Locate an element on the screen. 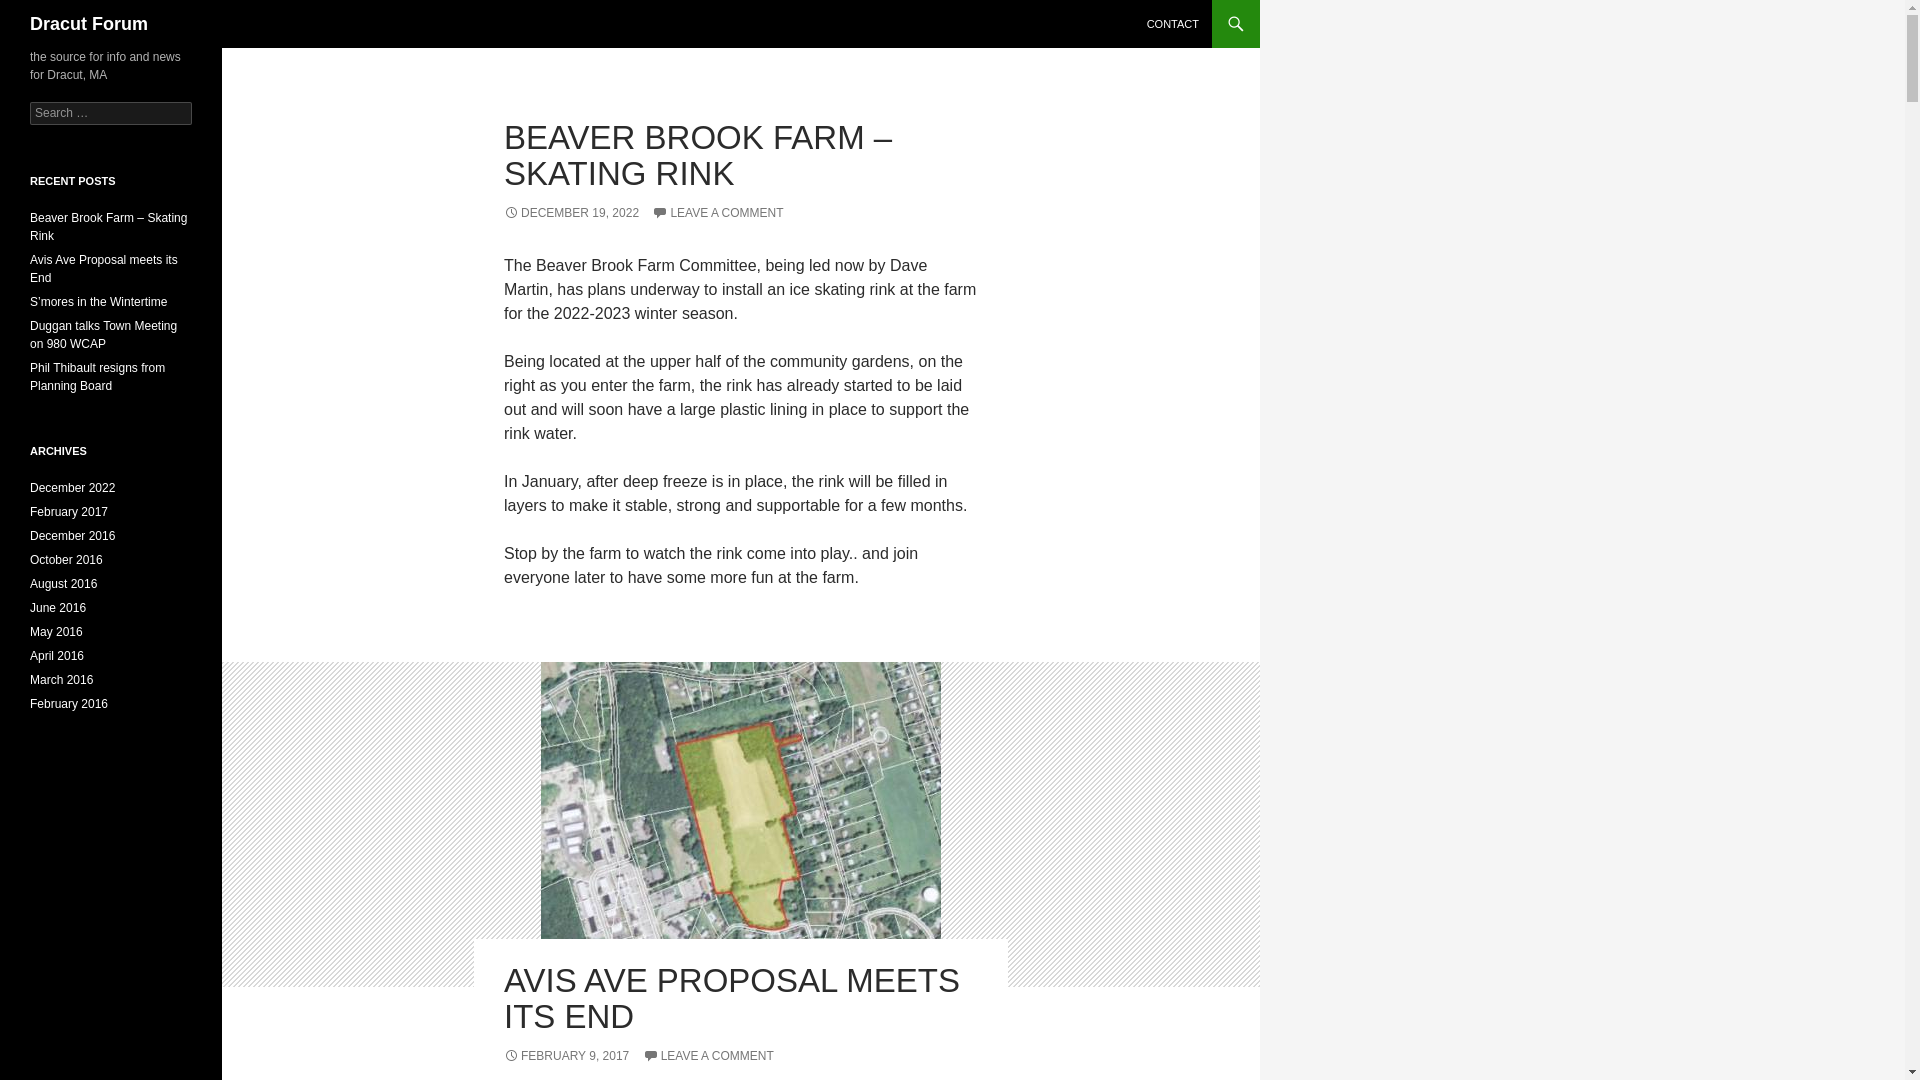 The height and width of the screenshot is (1080, 1920). Dracut Forum is located at coordinates (88, 24).